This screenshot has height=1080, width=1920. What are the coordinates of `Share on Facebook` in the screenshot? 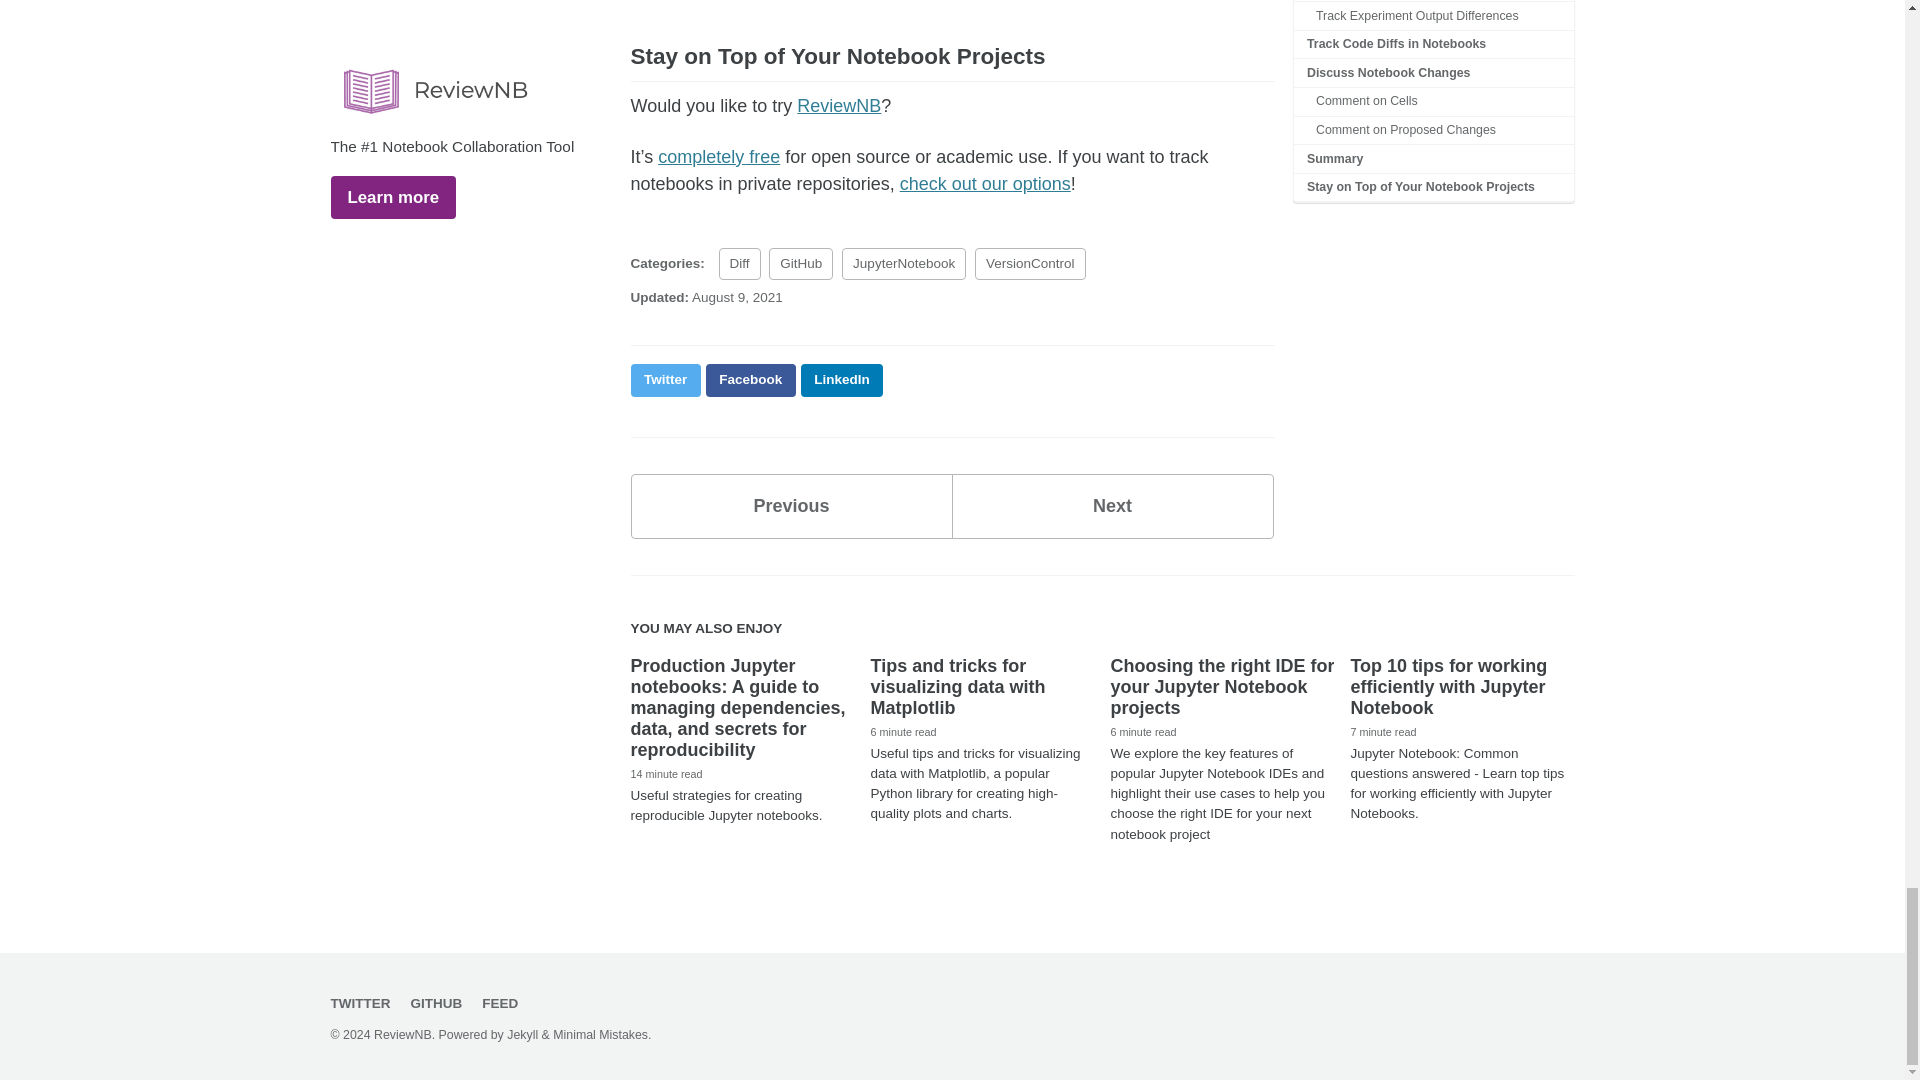 It's located at (842, 380).